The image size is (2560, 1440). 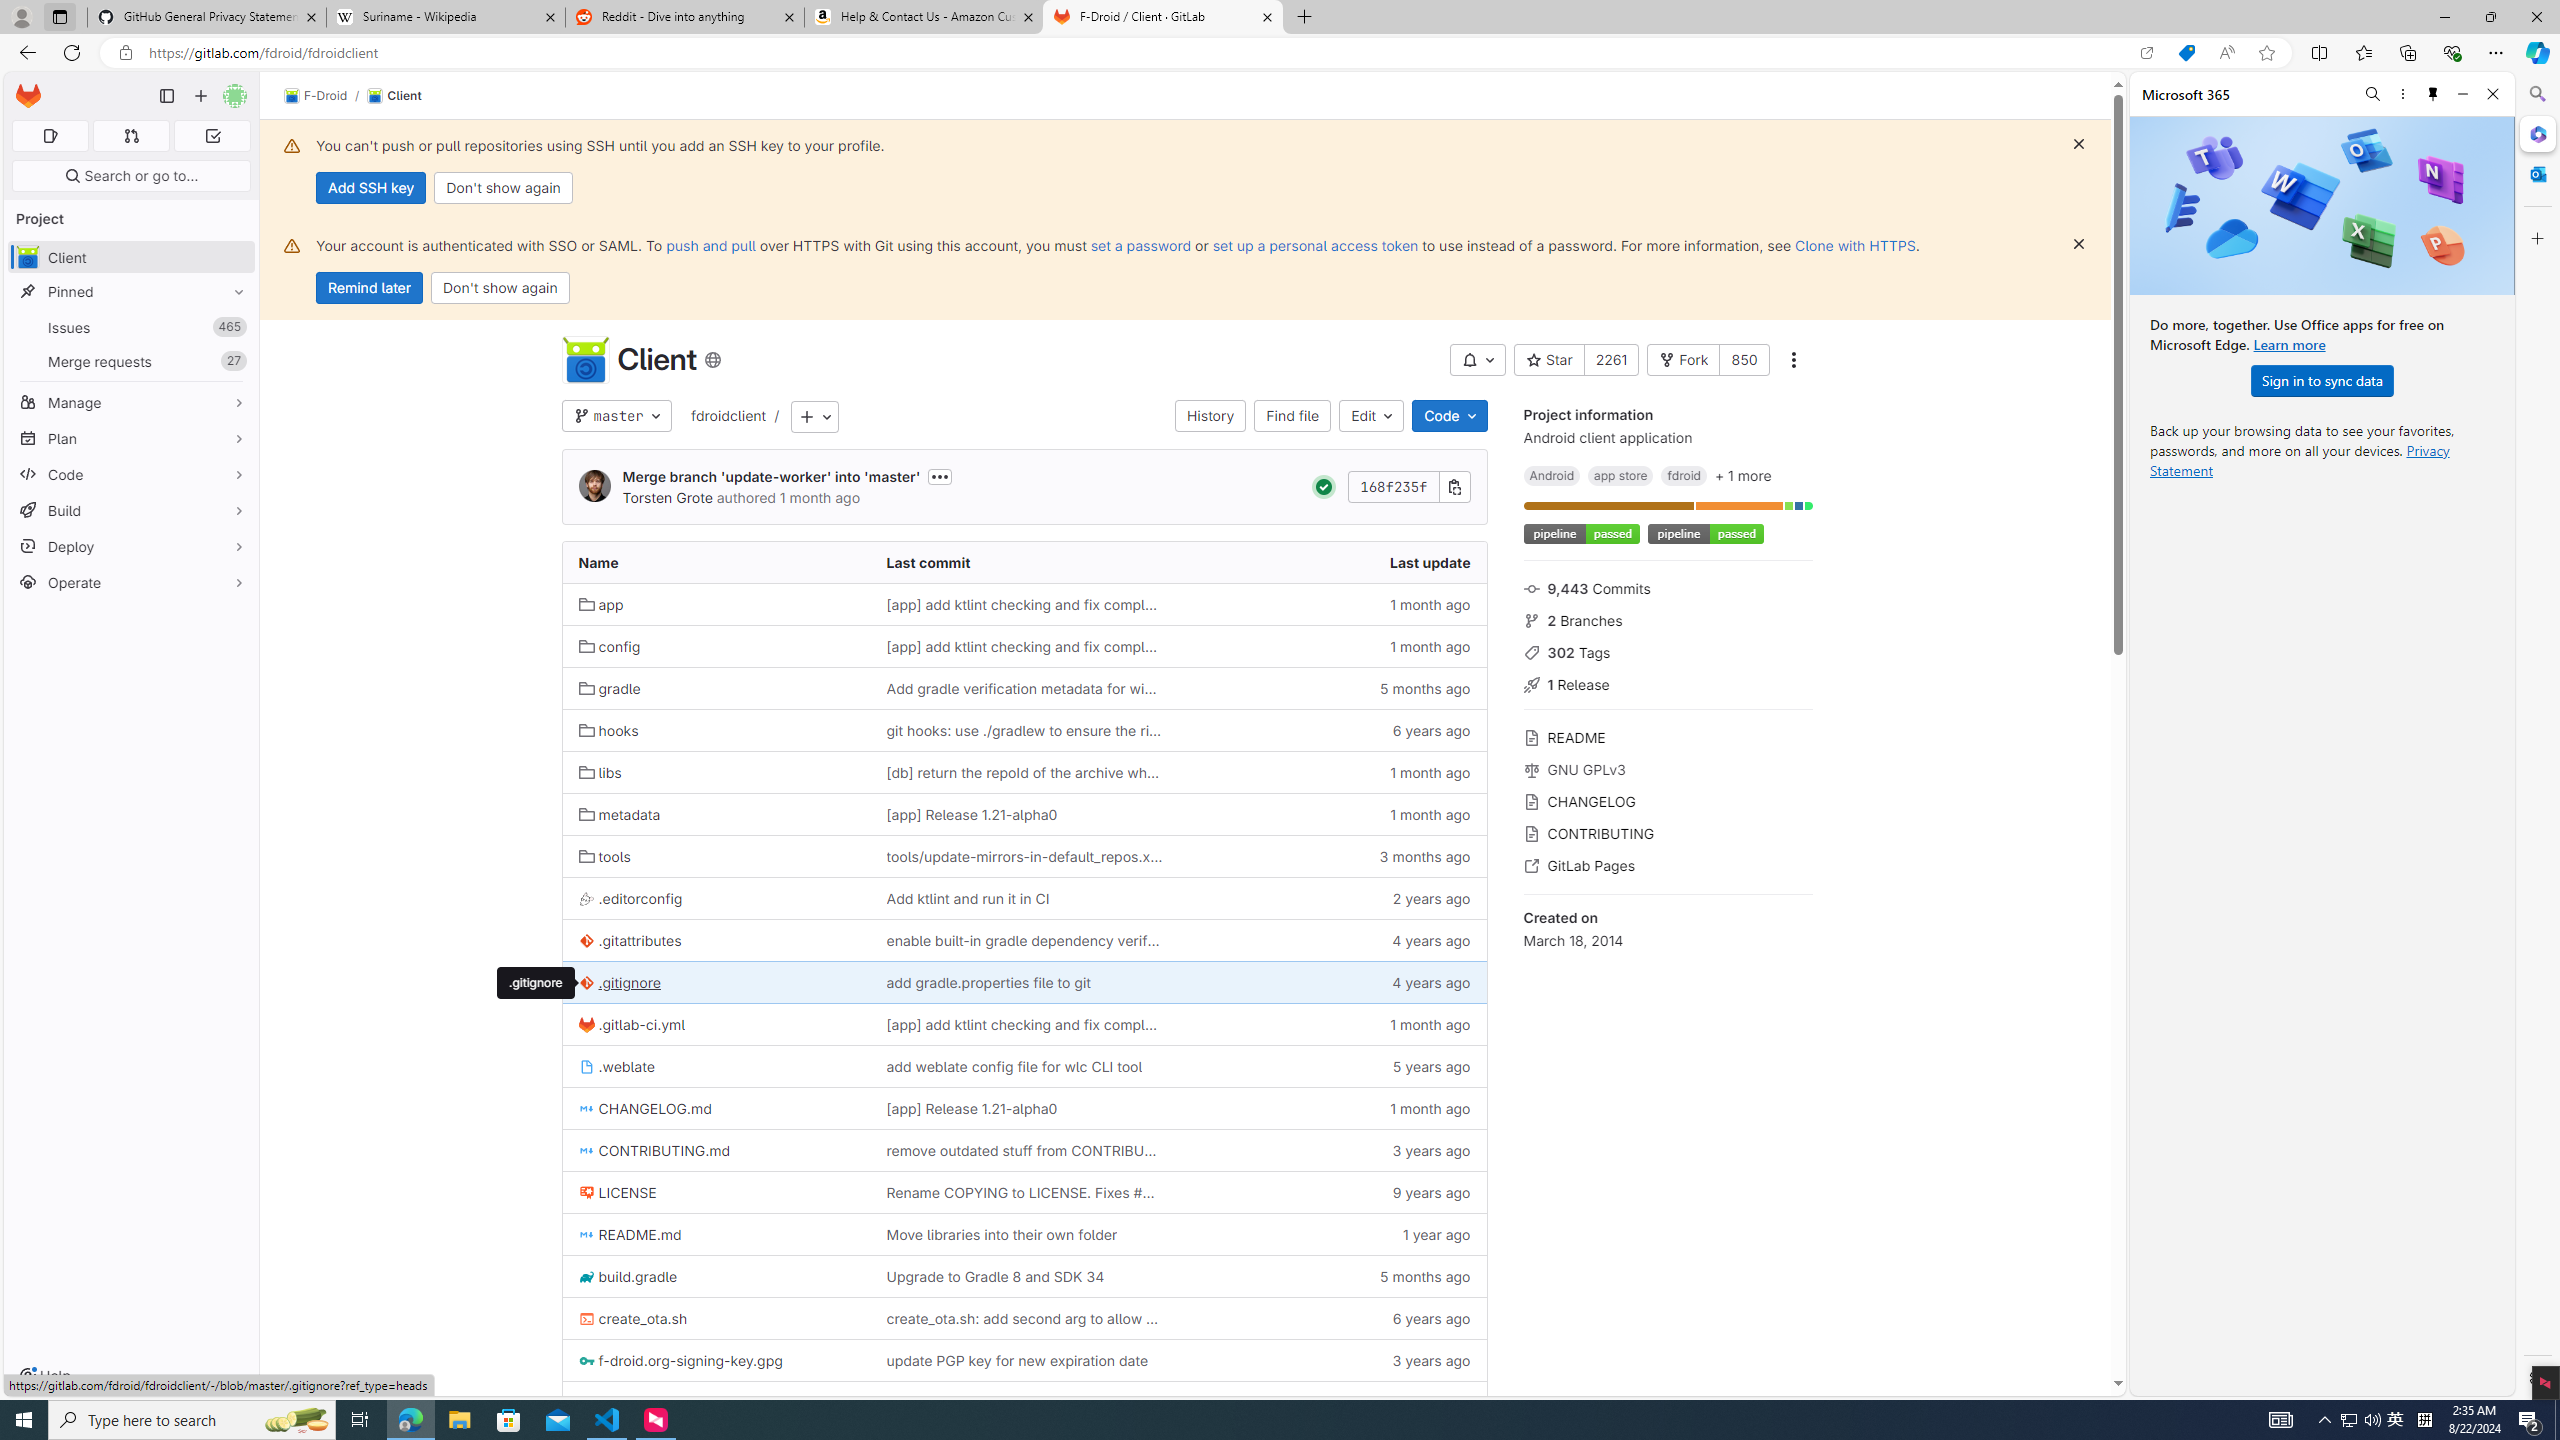 I want to click on [app] add ktlint checking and fix complaints it has, so click(x=1024, y=1024).